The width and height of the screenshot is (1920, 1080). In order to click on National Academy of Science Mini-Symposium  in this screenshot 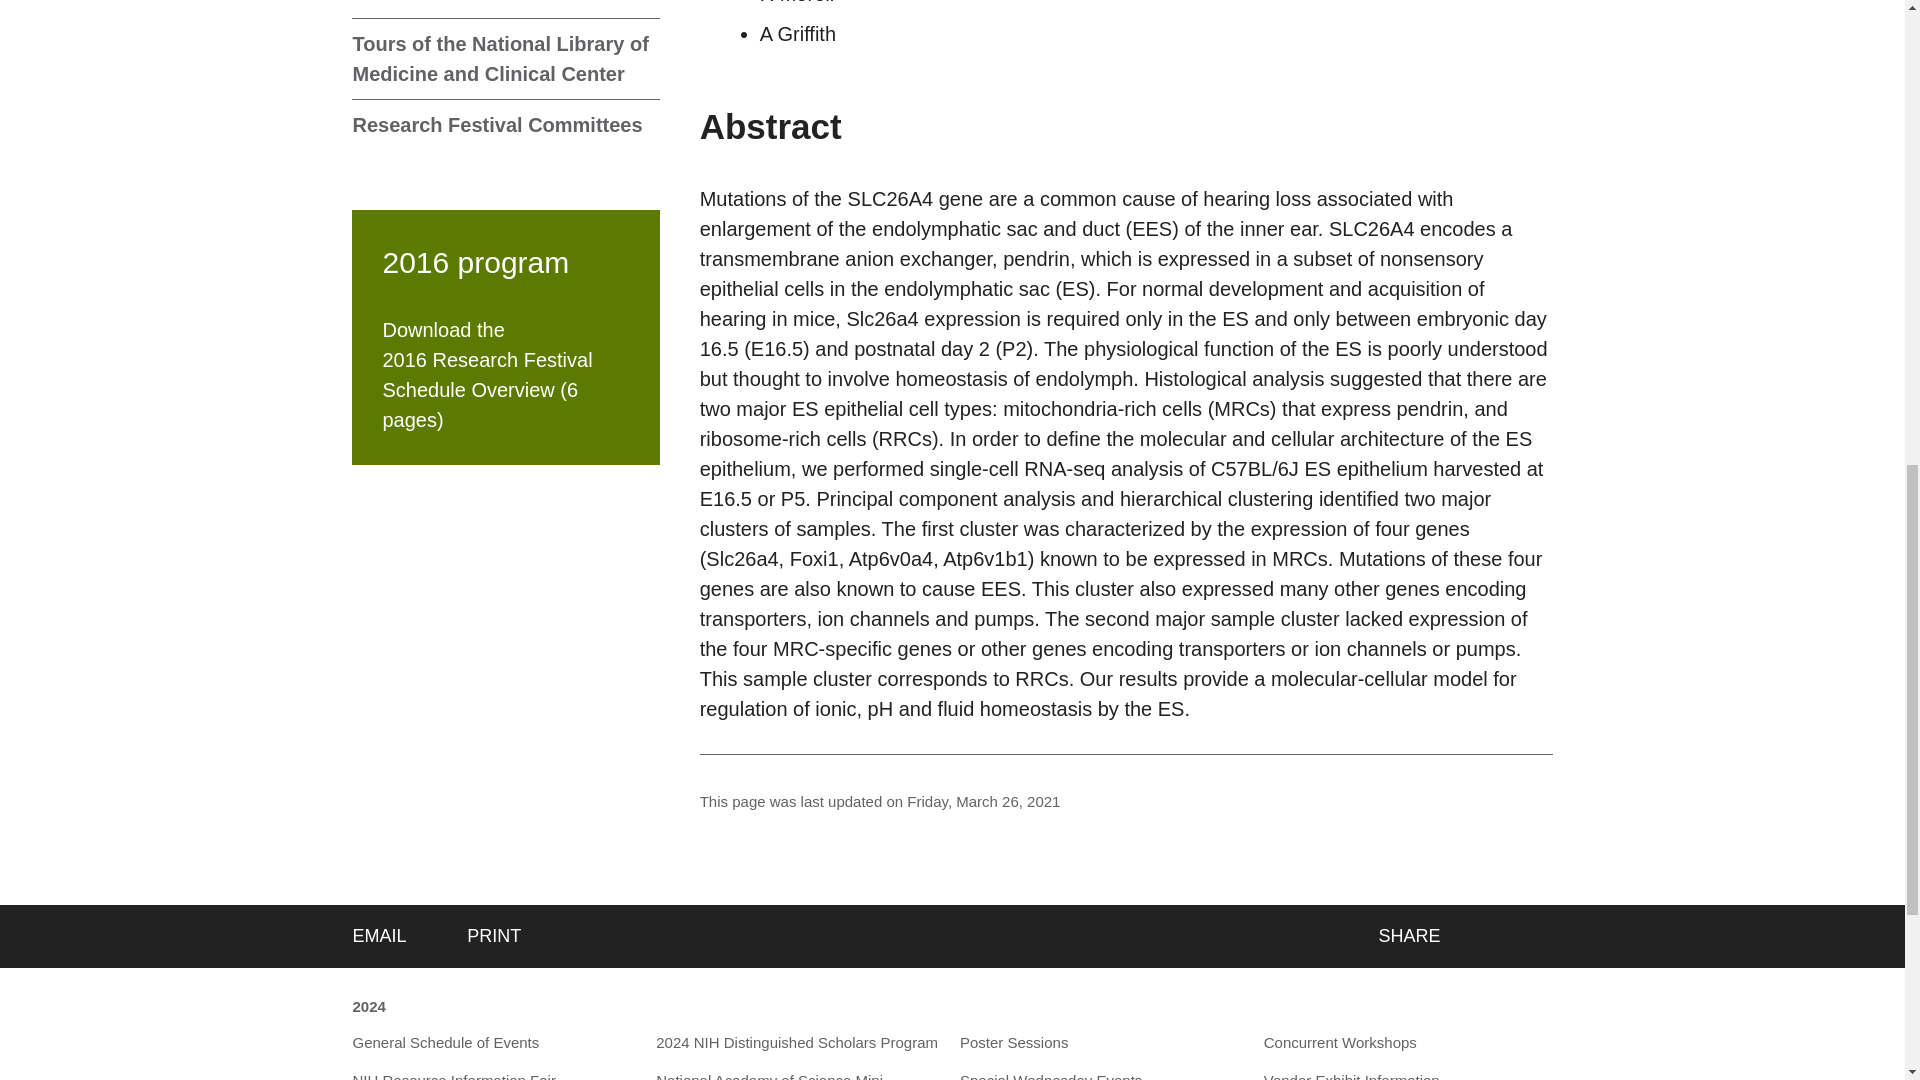, I will do `click(800, 1075)`.